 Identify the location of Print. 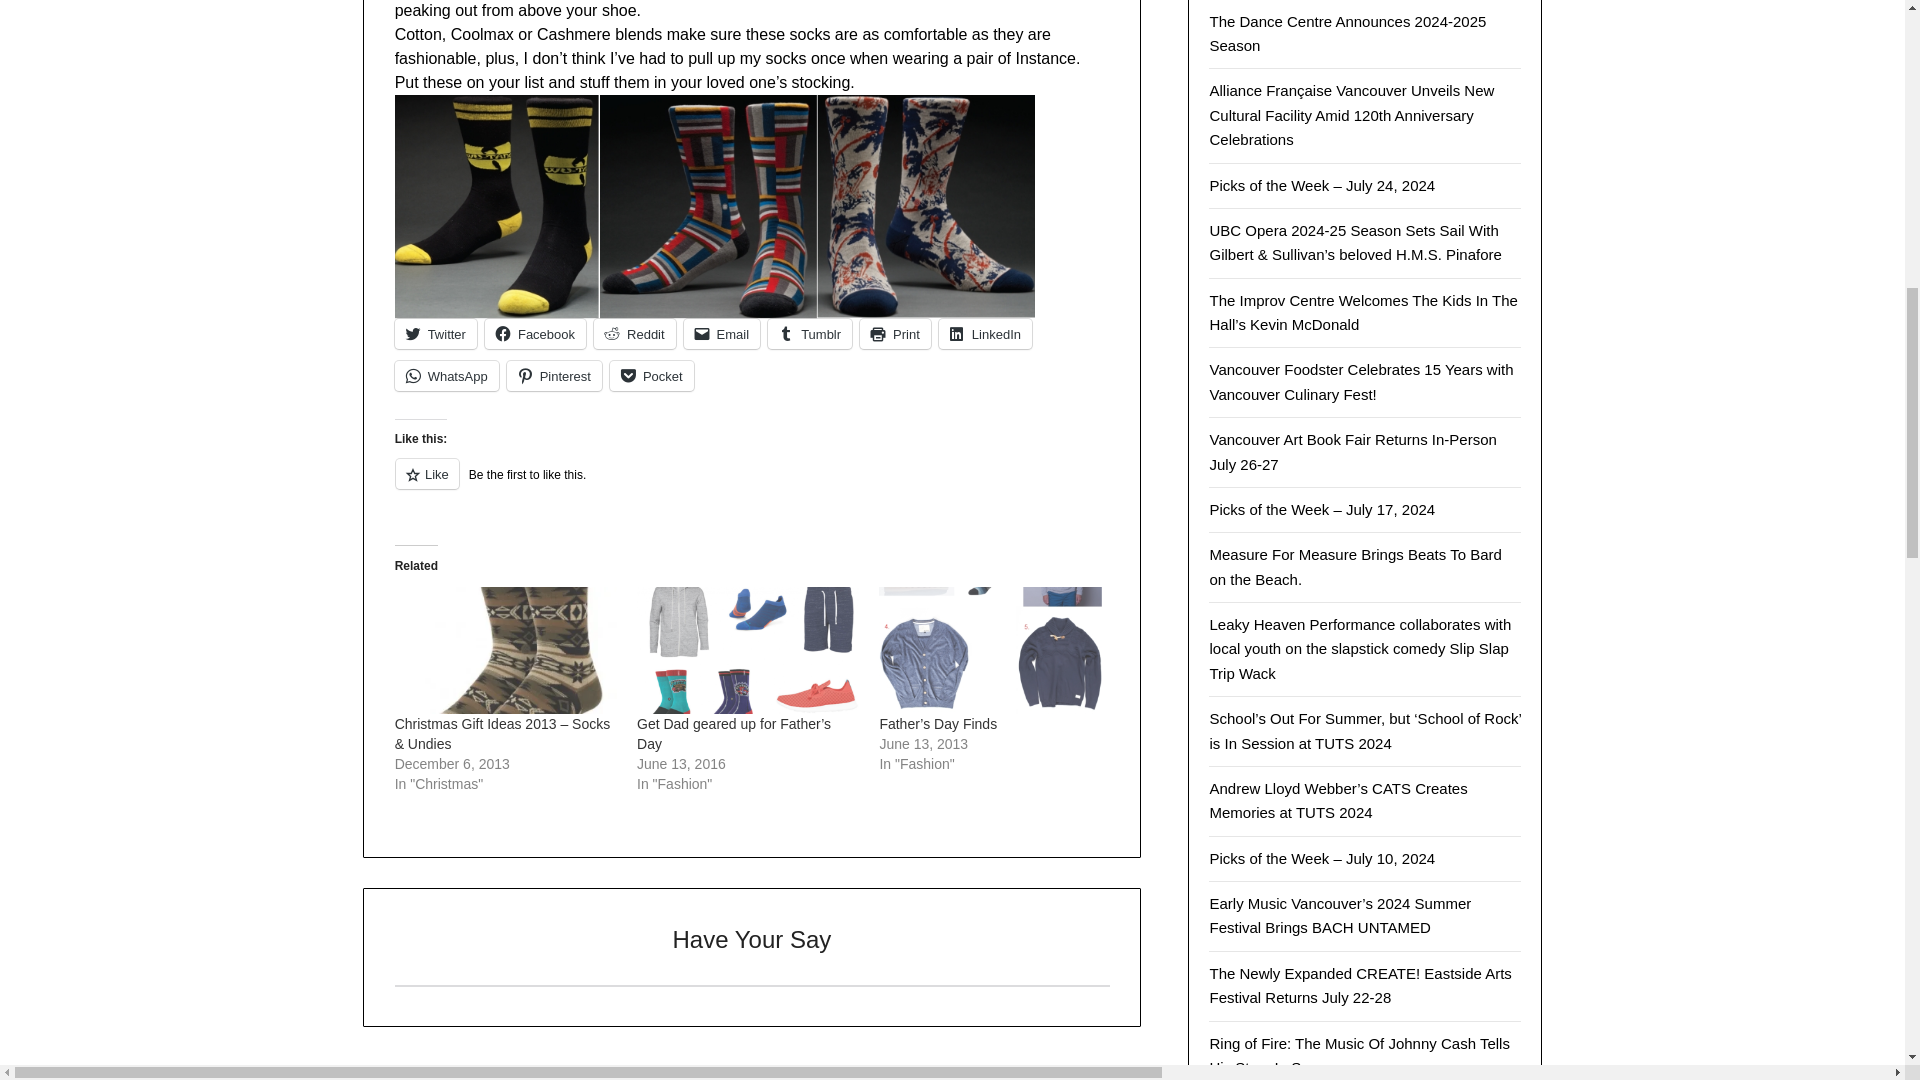
(896, 333).